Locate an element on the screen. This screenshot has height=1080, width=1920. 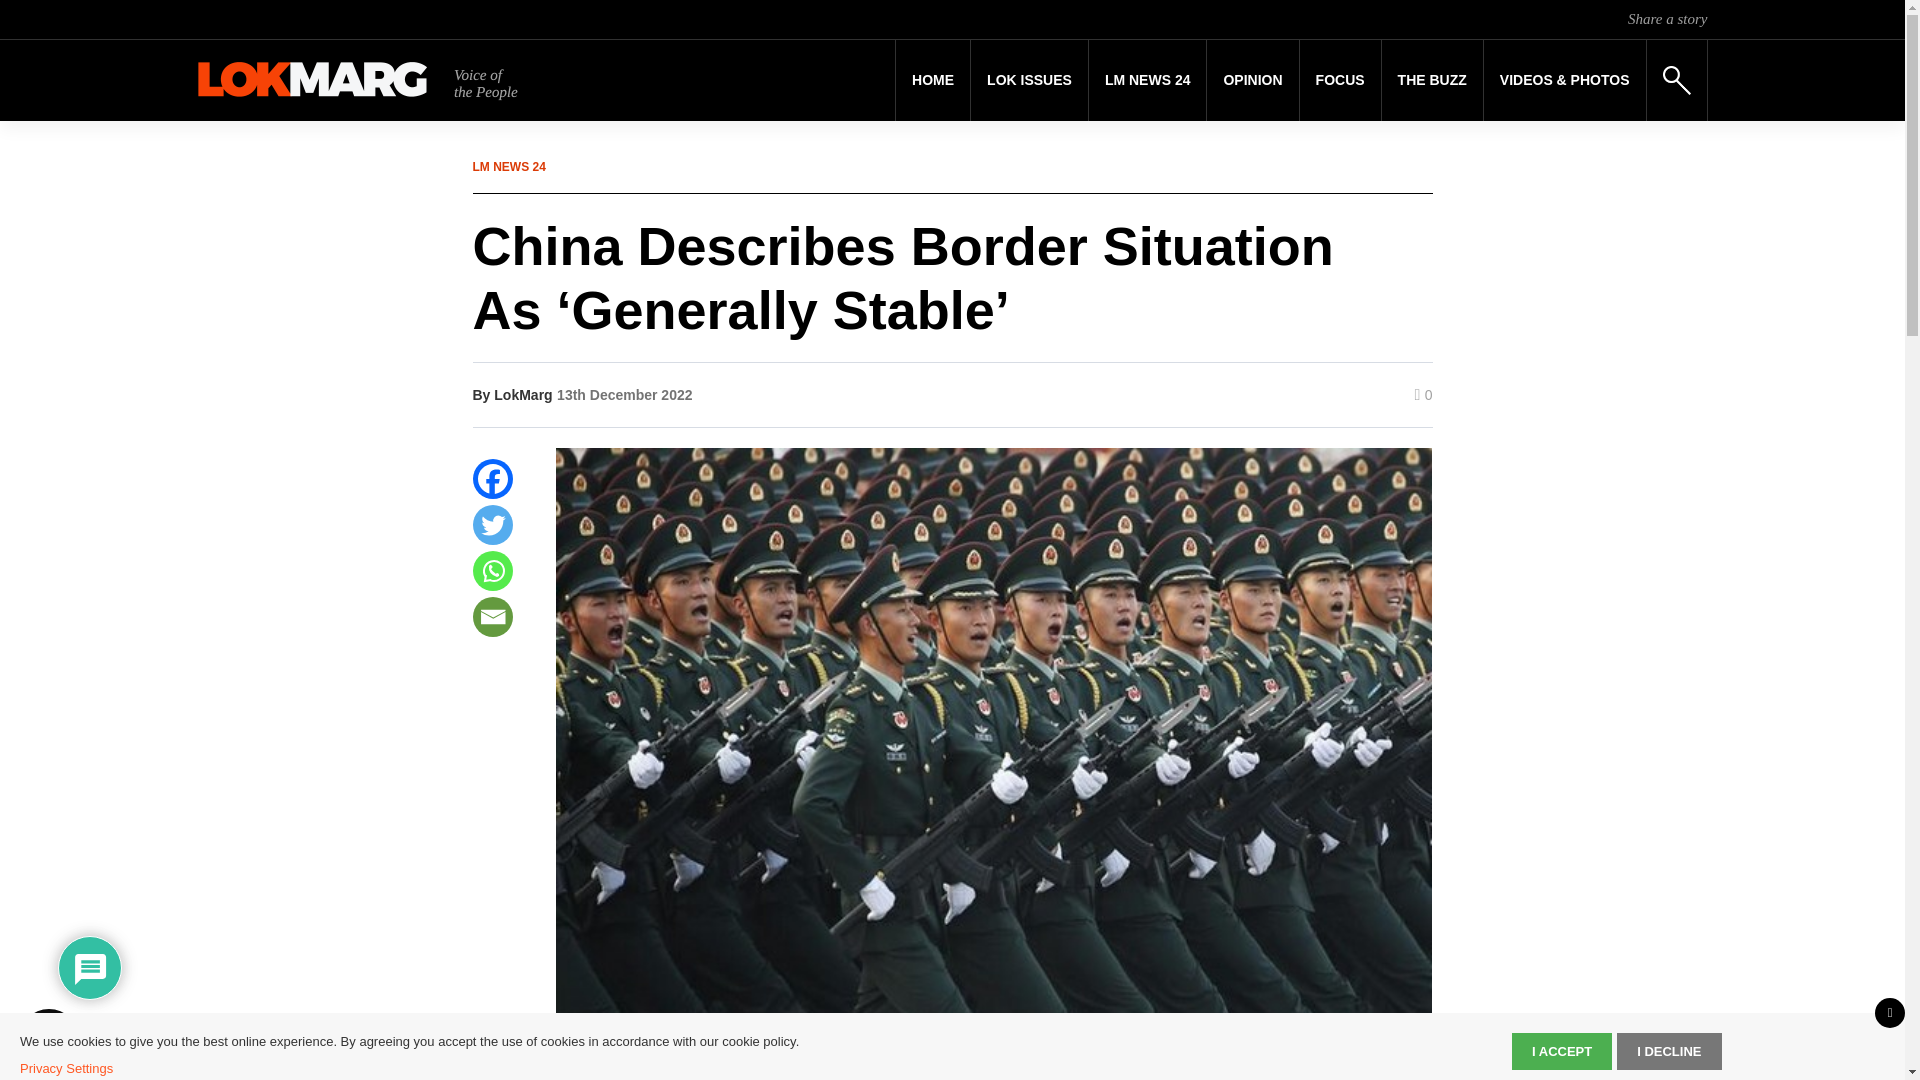
FOCUS is located at coordinates (1340, 80).